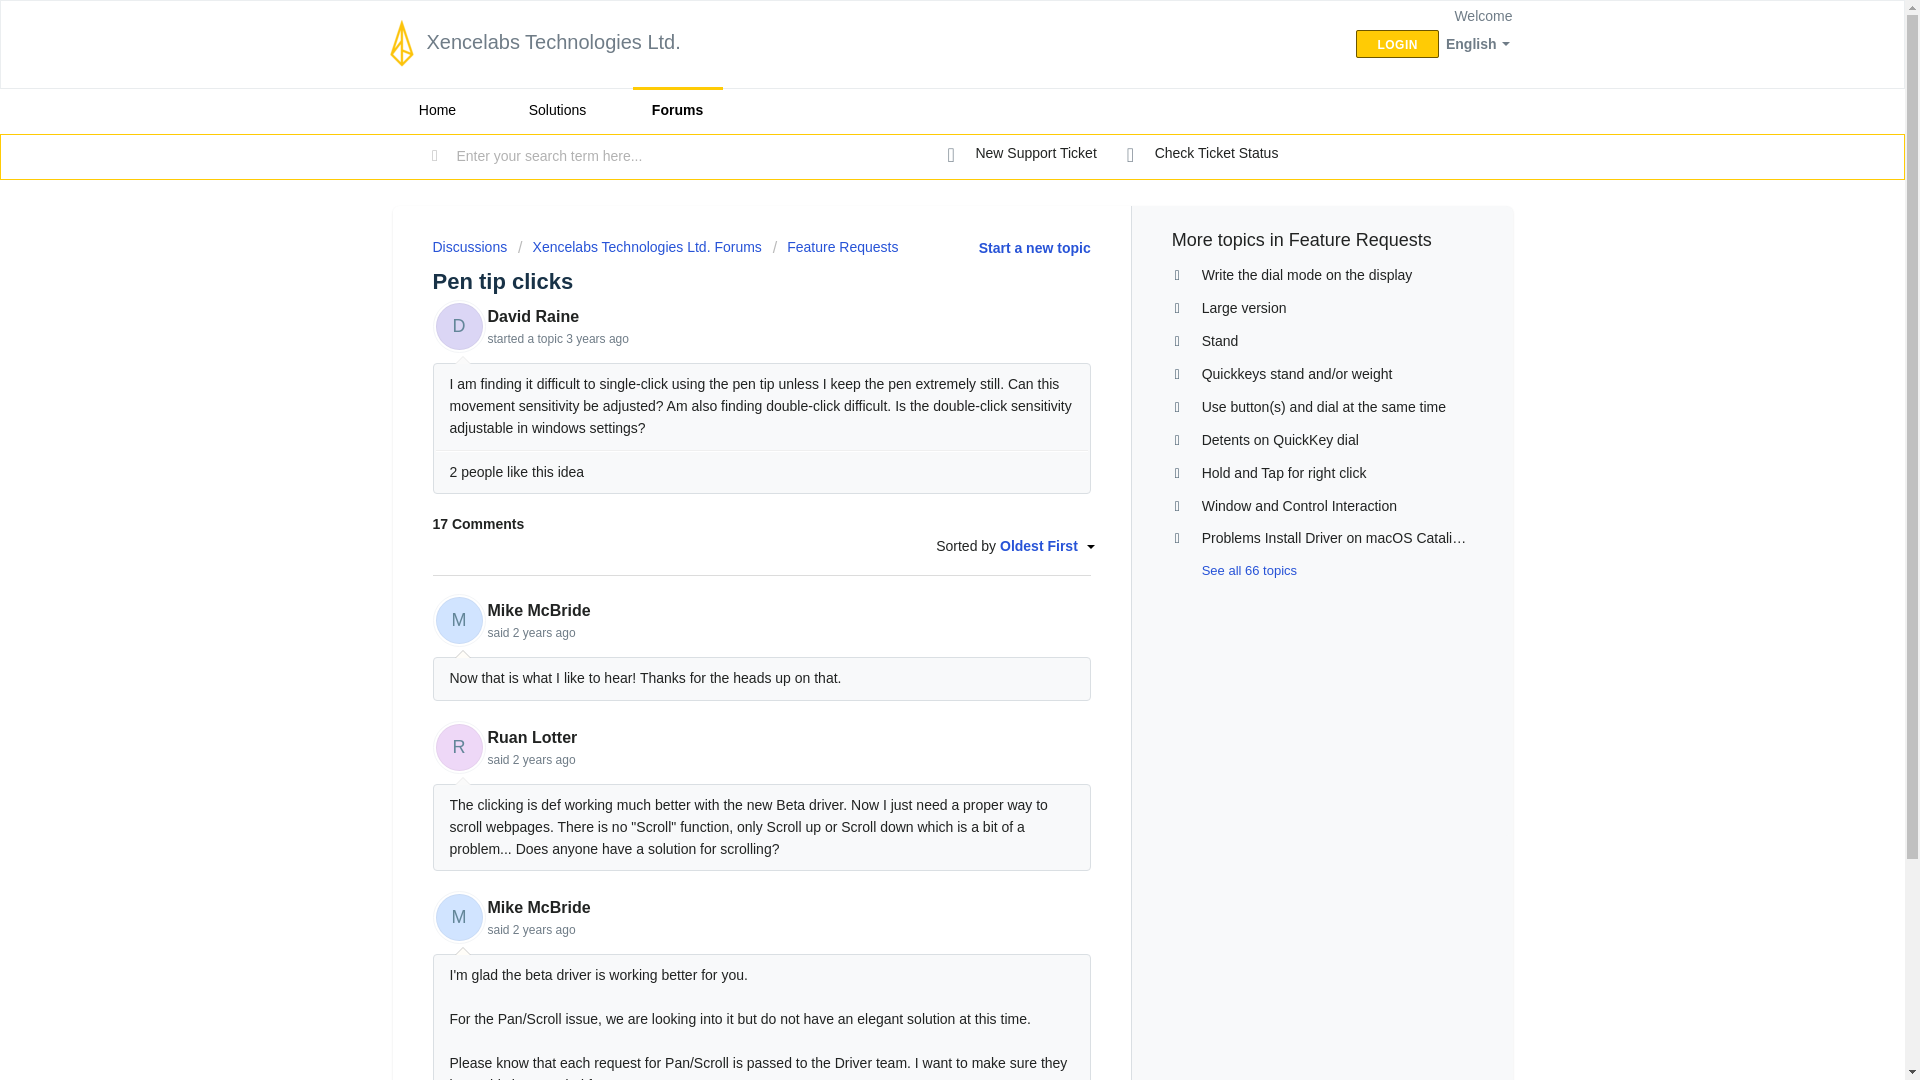 This screenshot has height=1080, width=1920. Describe the element at coordinates (1202, 154) in the screenshot. I see `Check Ticket Status` at that location.